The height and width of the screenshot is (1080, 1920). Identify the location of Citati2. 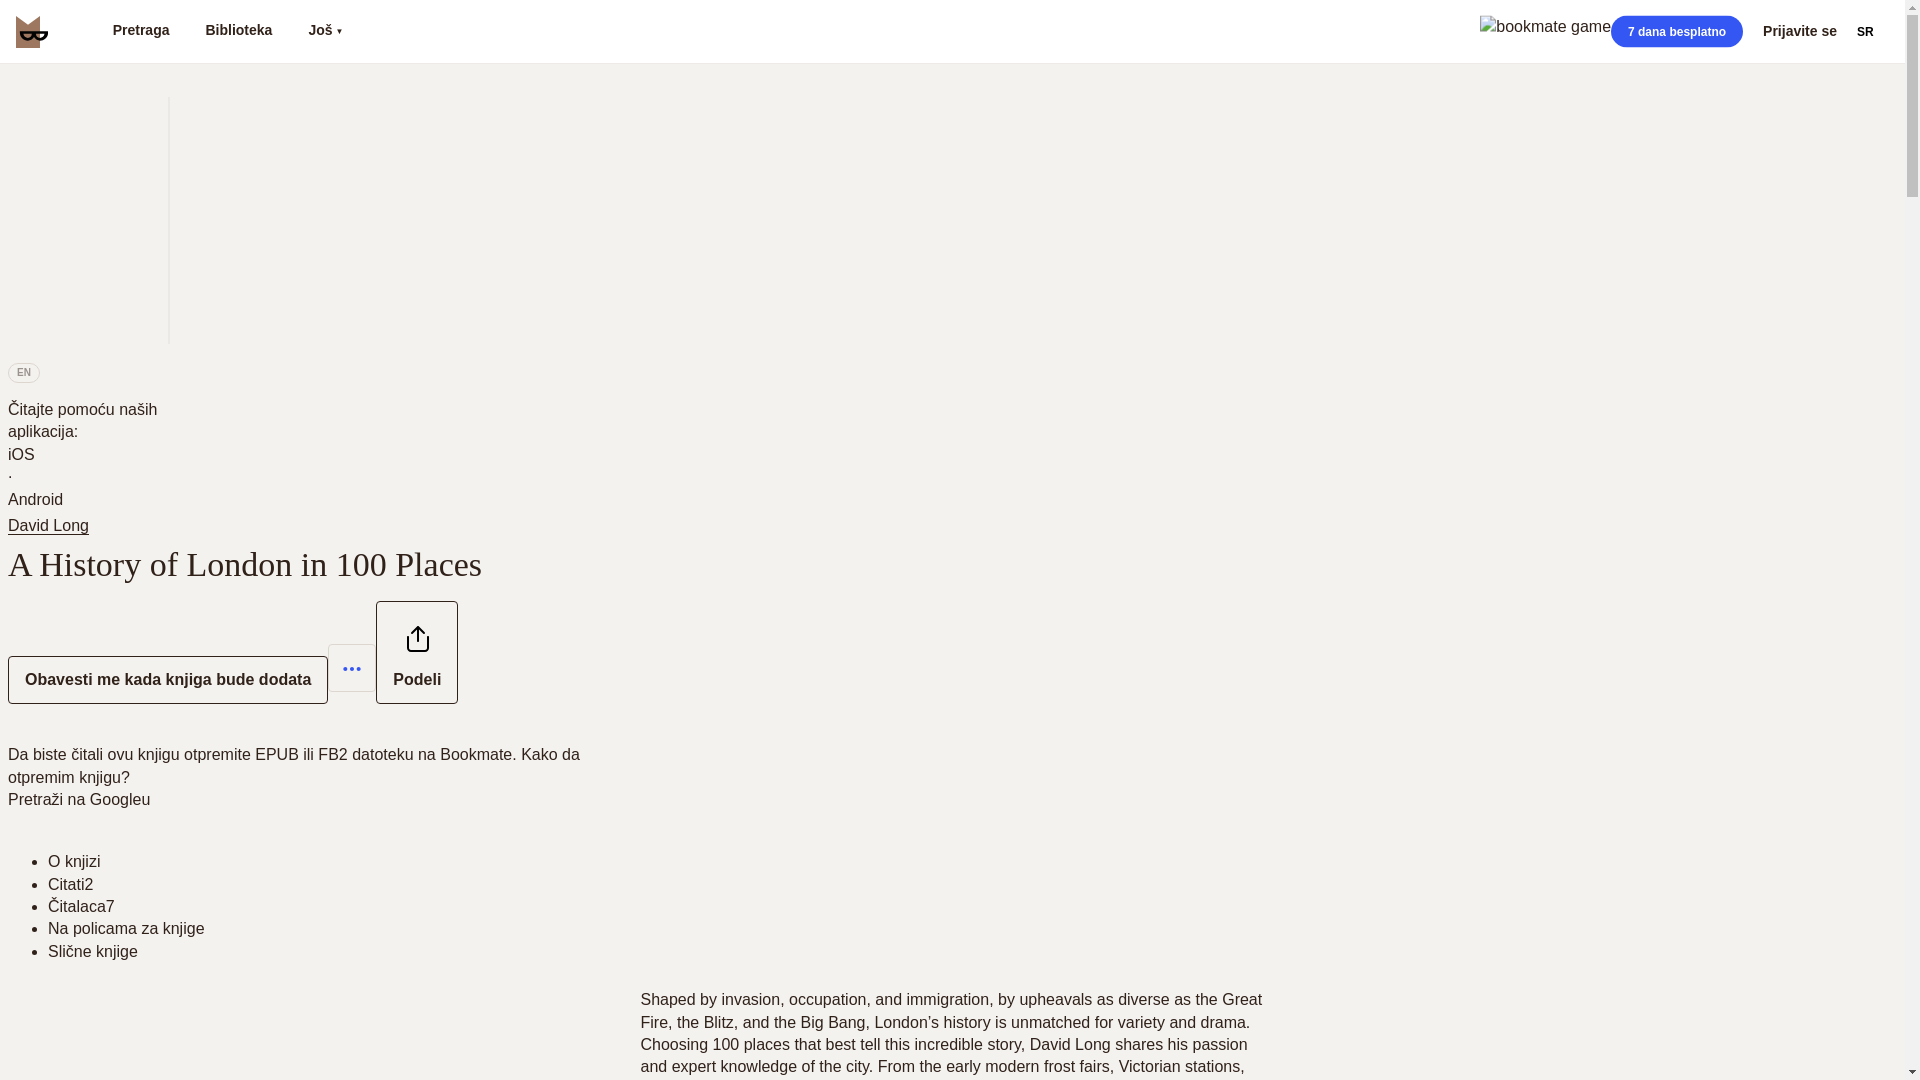
(70, 884).